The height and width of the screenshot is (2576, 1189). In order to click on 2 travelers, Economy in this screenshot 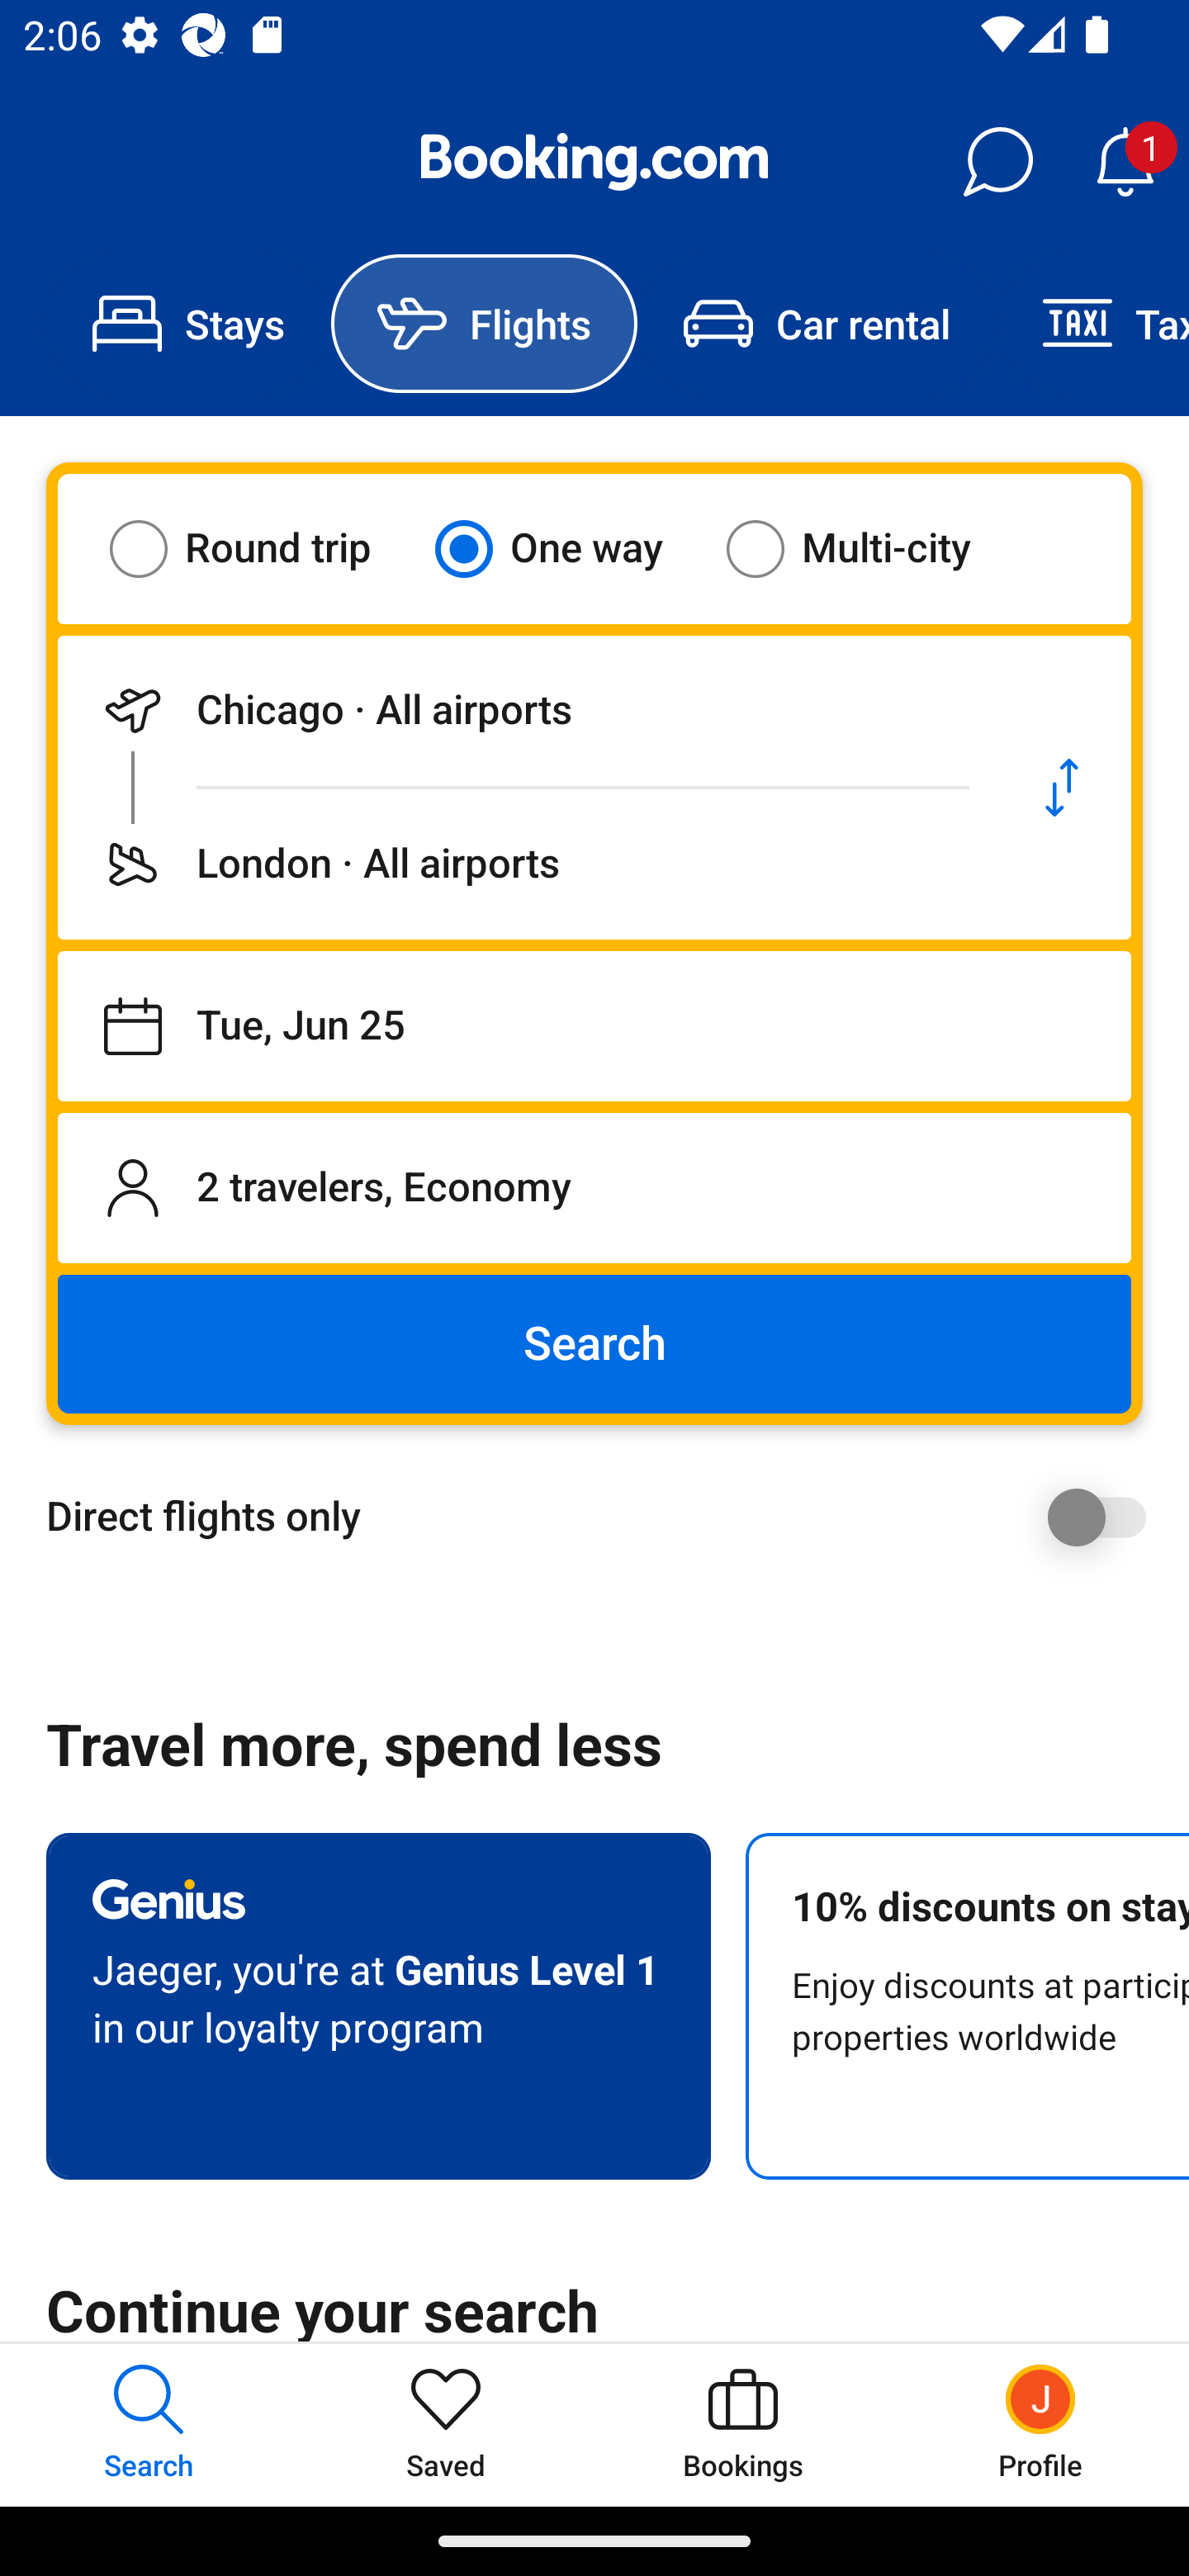, I will do `click(594, 1187)`.